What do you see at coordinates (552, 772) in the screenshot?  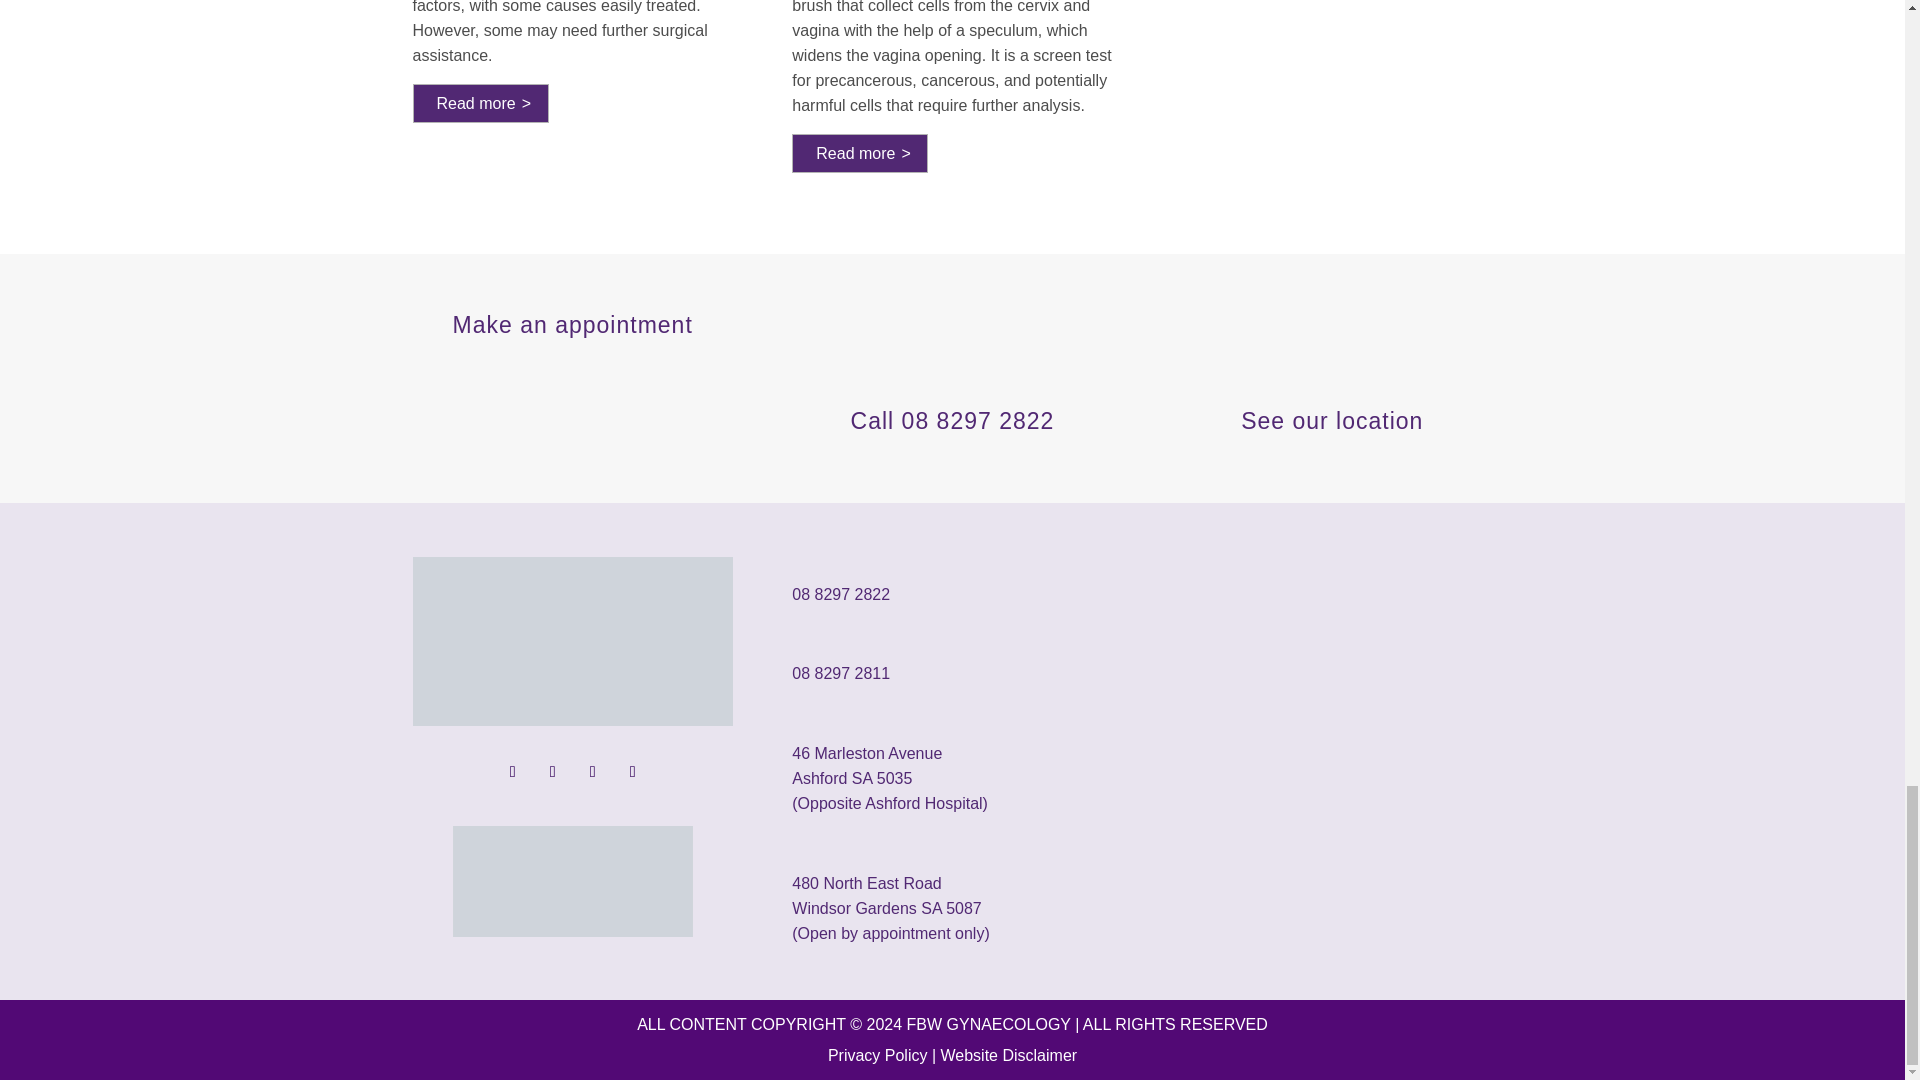 I see `Follow on Instagram` at bounding box center [552, 772].